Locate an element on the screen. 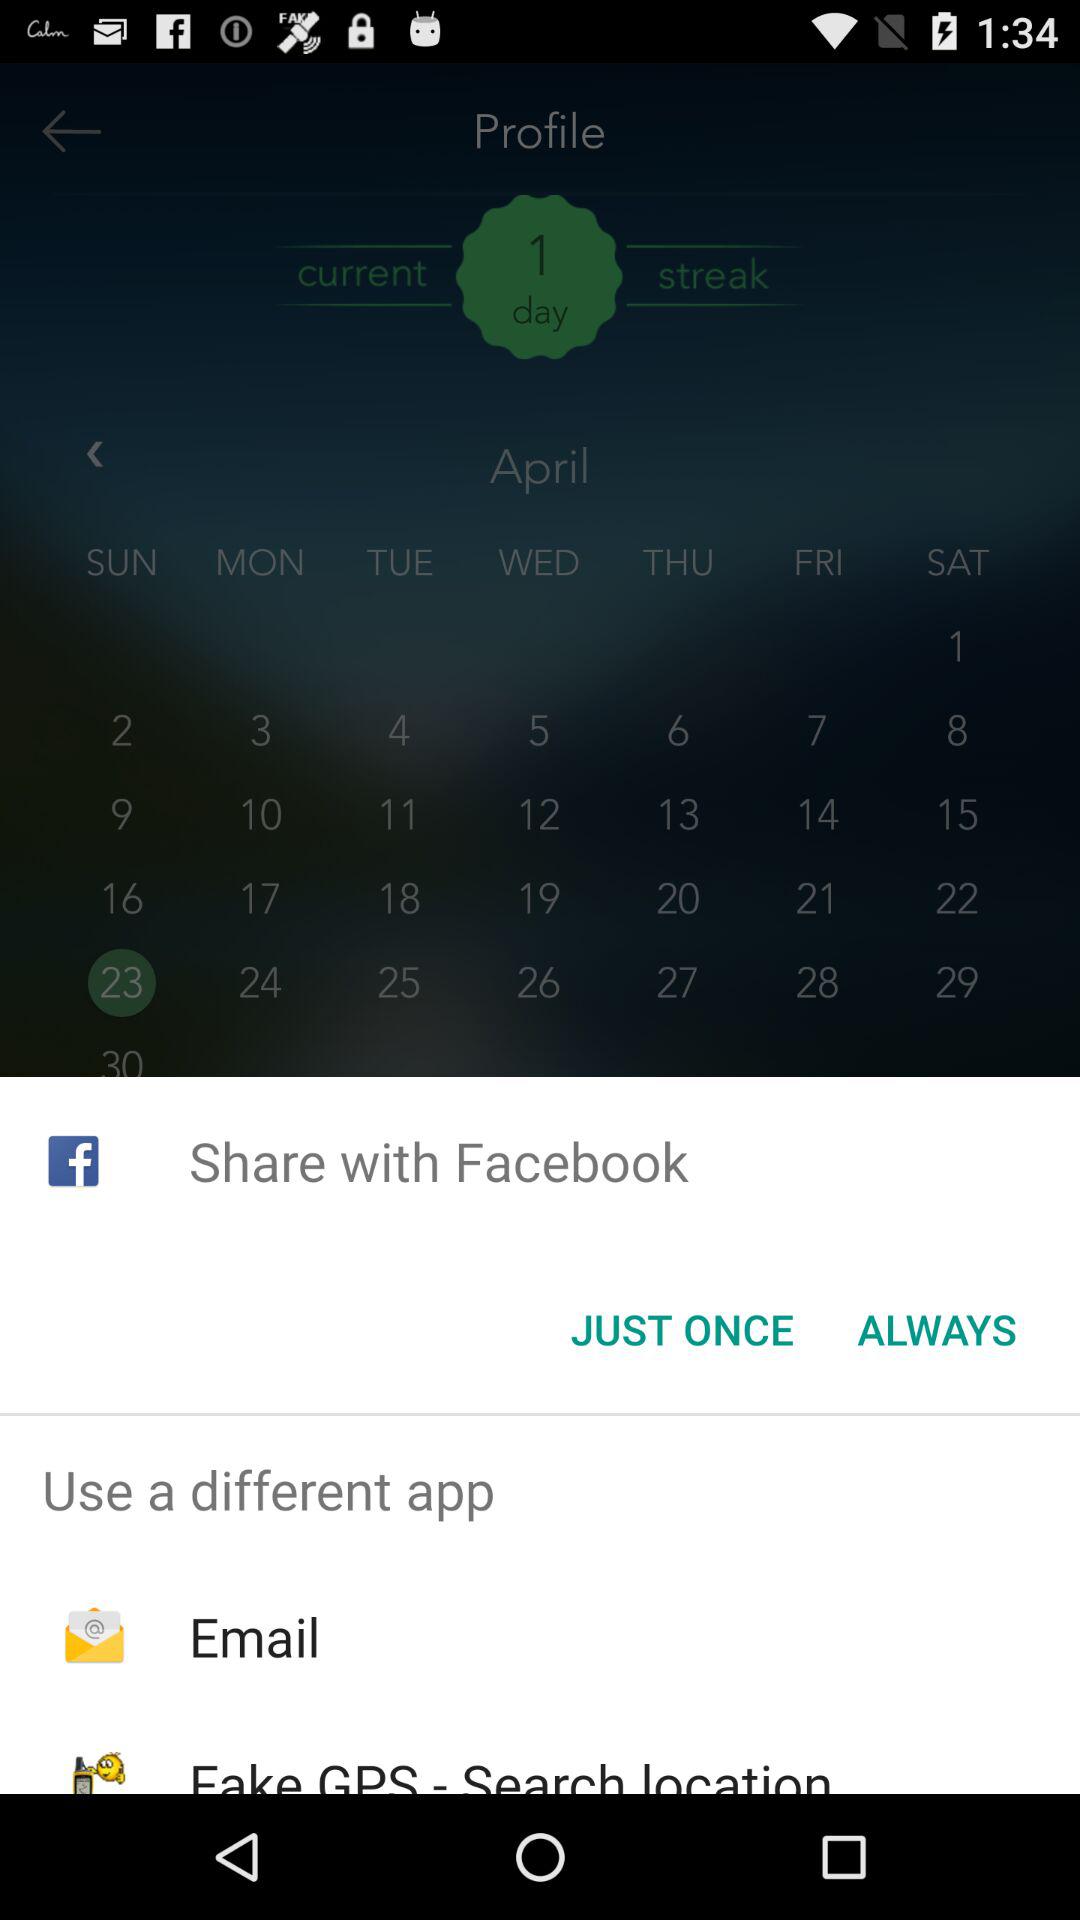  turn on icon above the fake gps search item is located at coordinates (254, 1636).